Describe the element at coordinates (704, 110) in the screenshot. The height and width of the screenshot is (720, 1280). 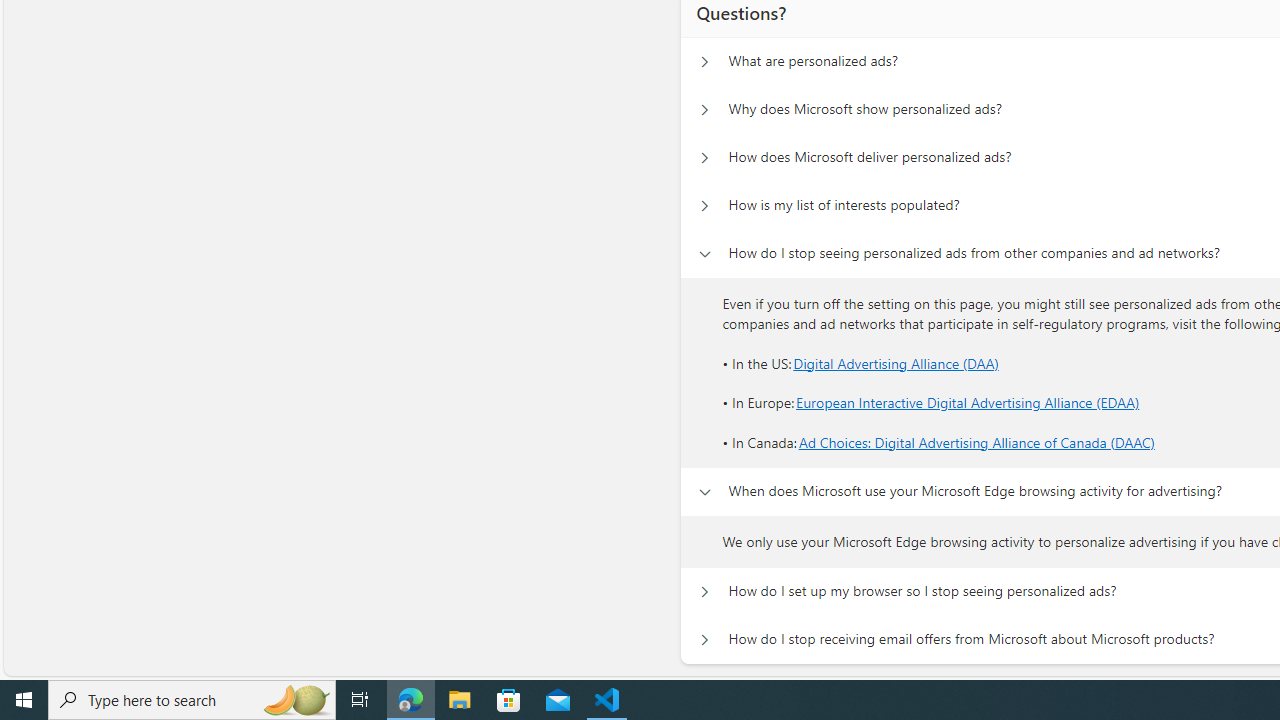
I see `Questions? Why does Microsoft show personalized ads?` at that location.